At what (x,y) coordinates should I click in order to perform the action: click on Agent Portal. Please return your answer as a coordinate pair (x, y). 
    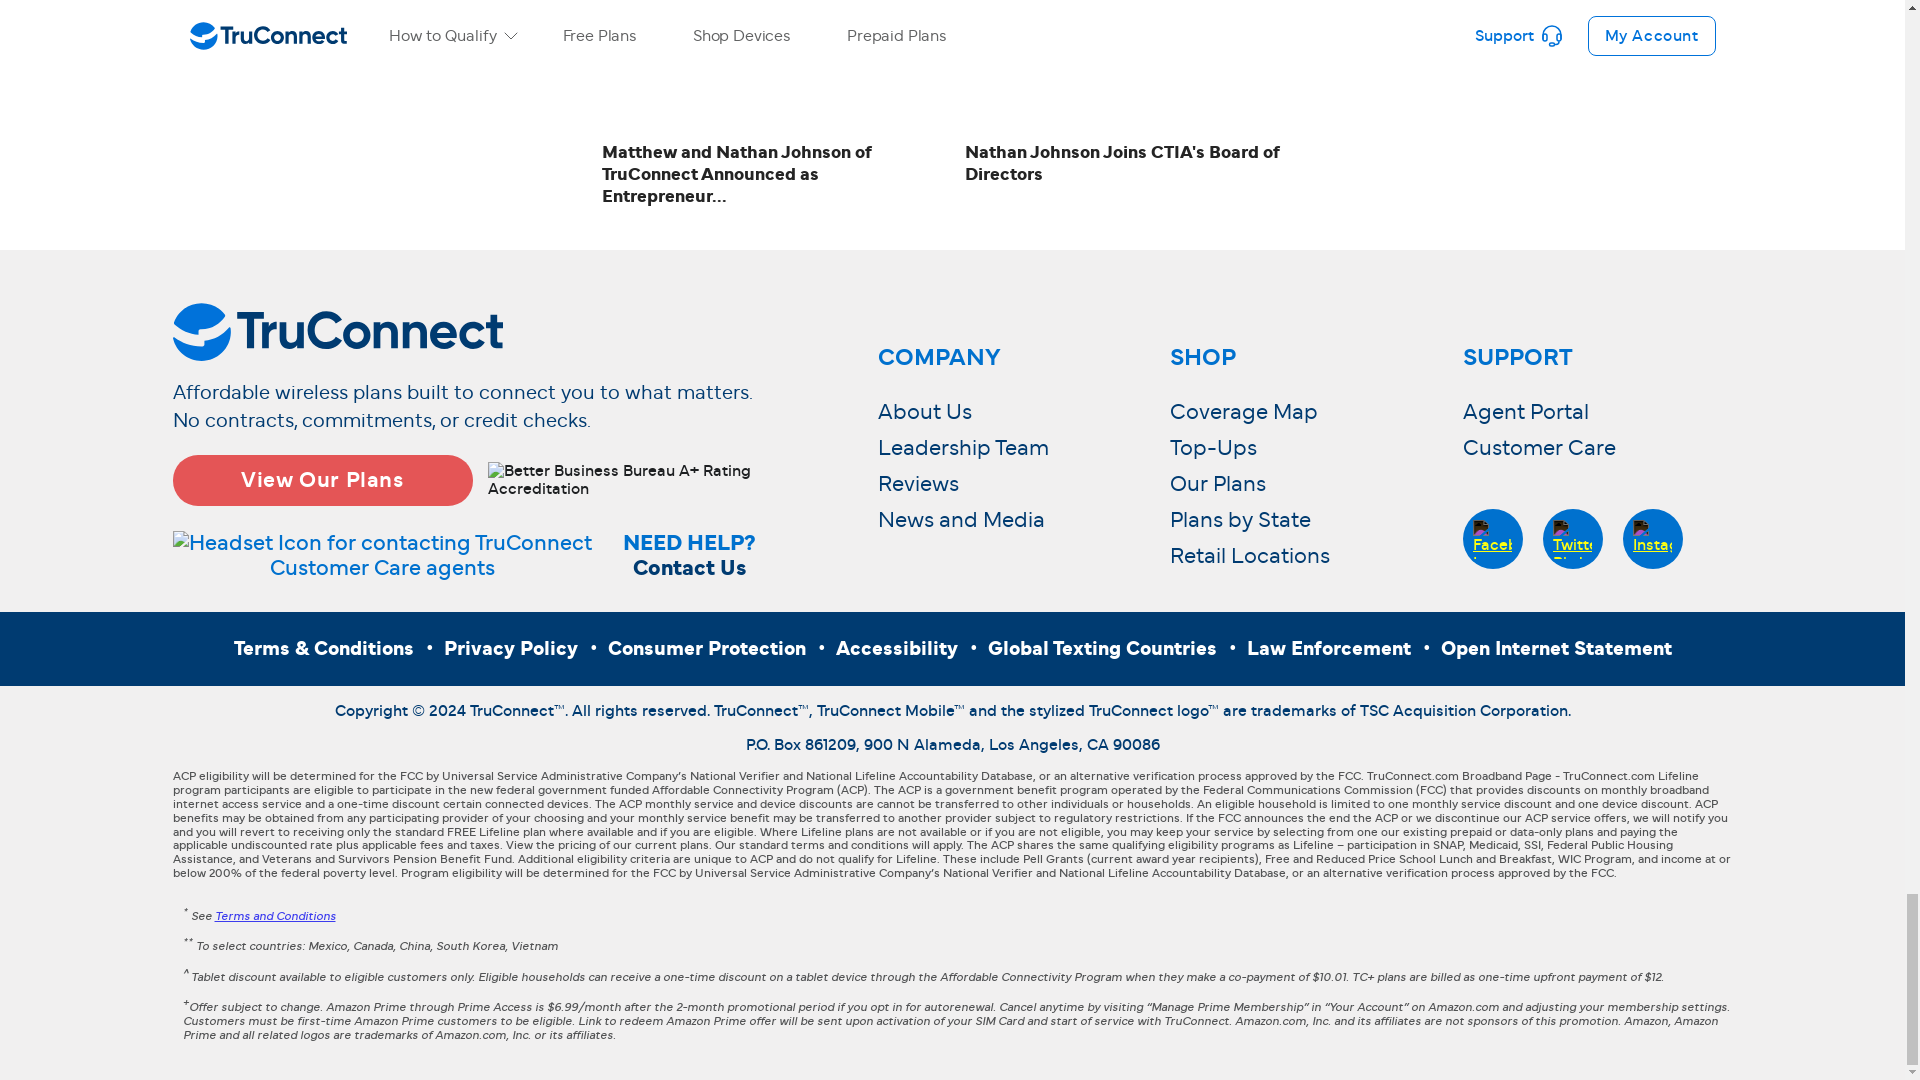
    Looking at the image, I should click on (1524, 412).